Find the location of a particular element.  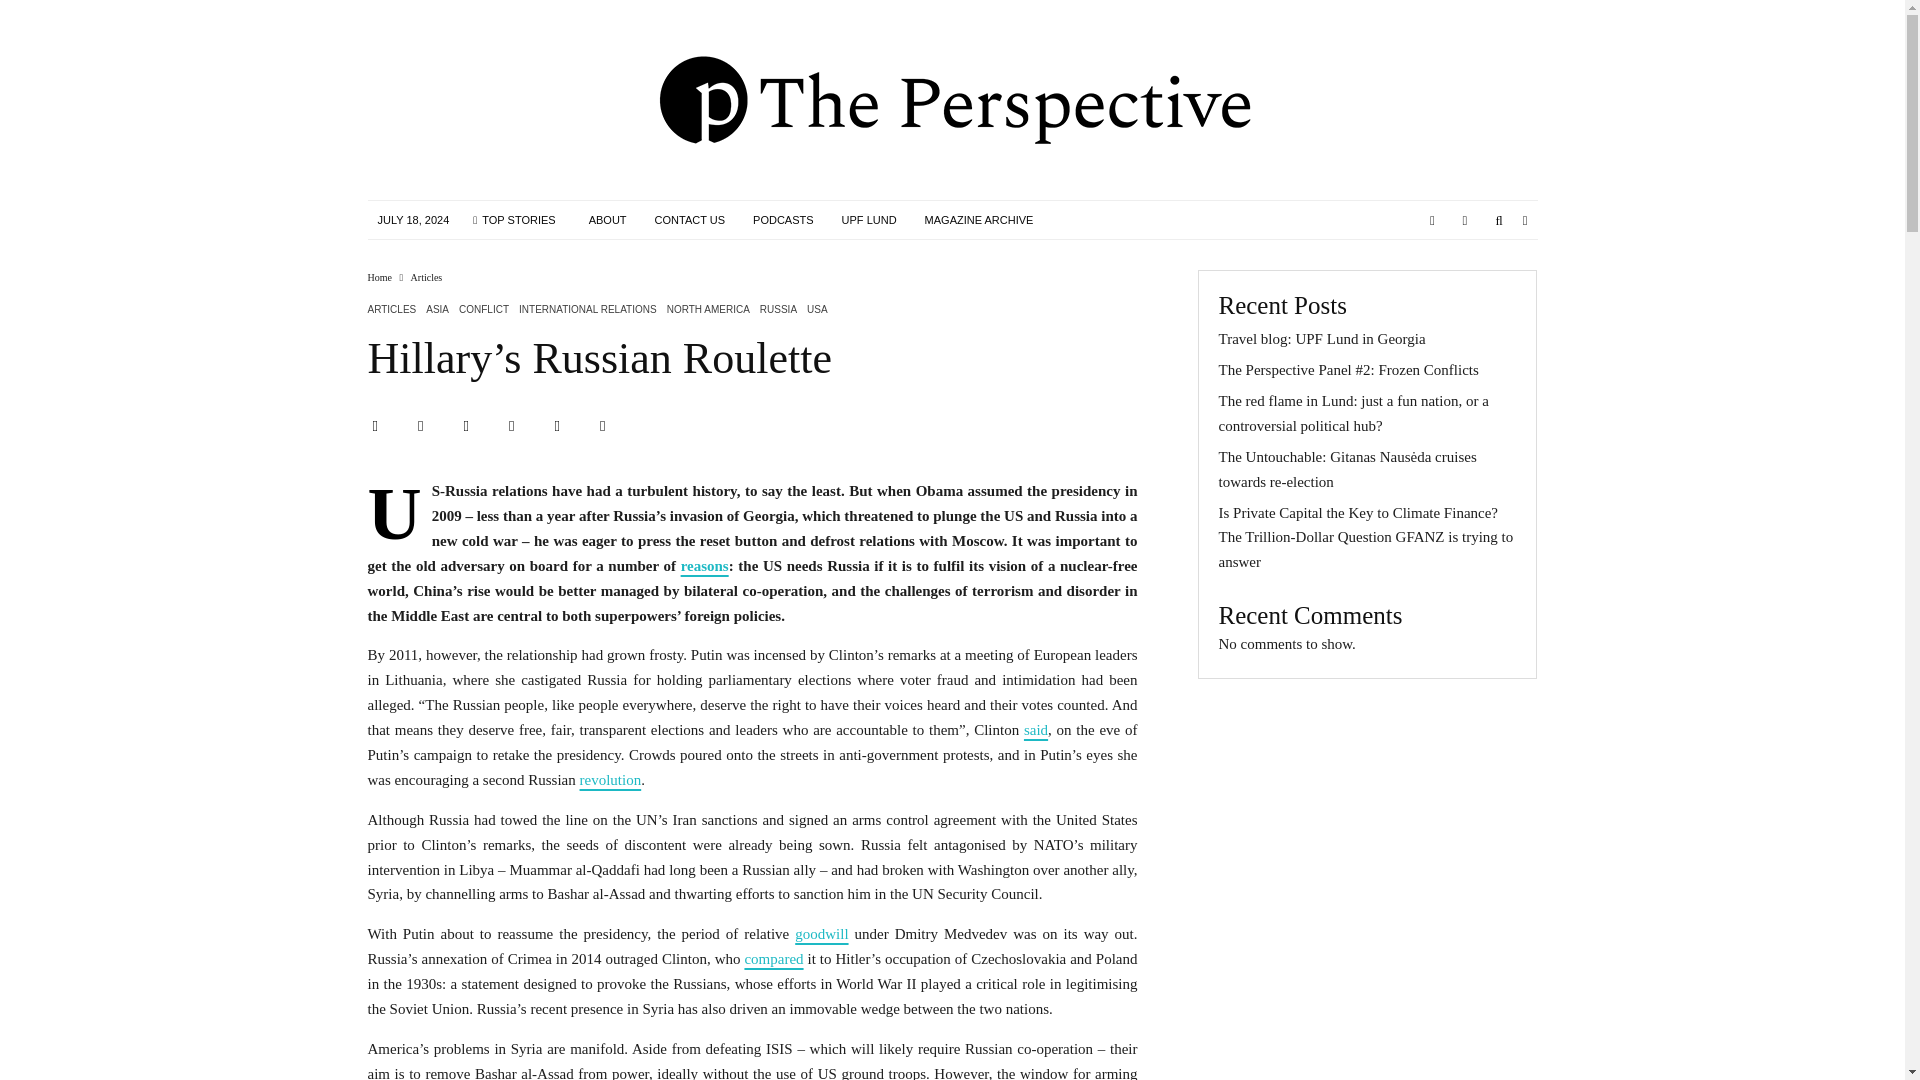

NORTH AMERICA is located at coordinates (708, 310).